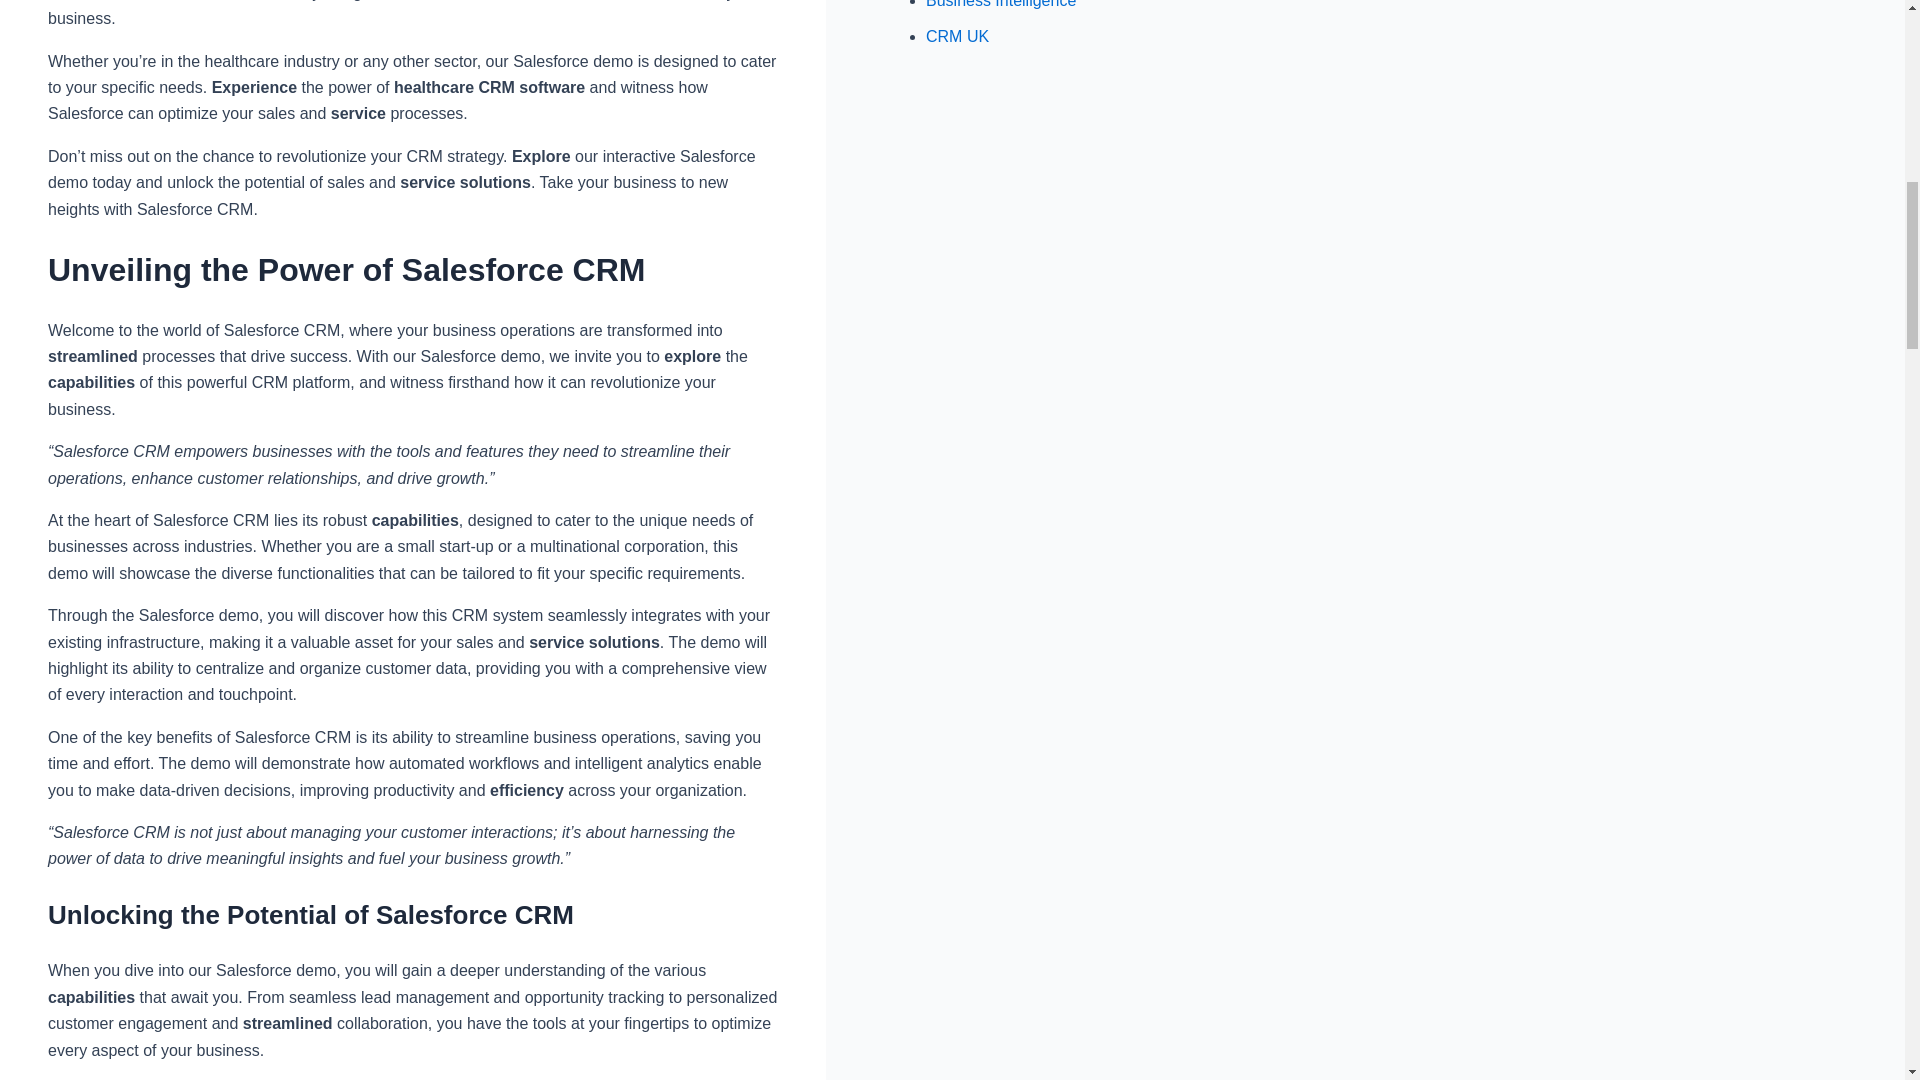 The width and height of the screenshot is (1920, 1080). I want to click on Business Intelligence, so click(1000, 4).